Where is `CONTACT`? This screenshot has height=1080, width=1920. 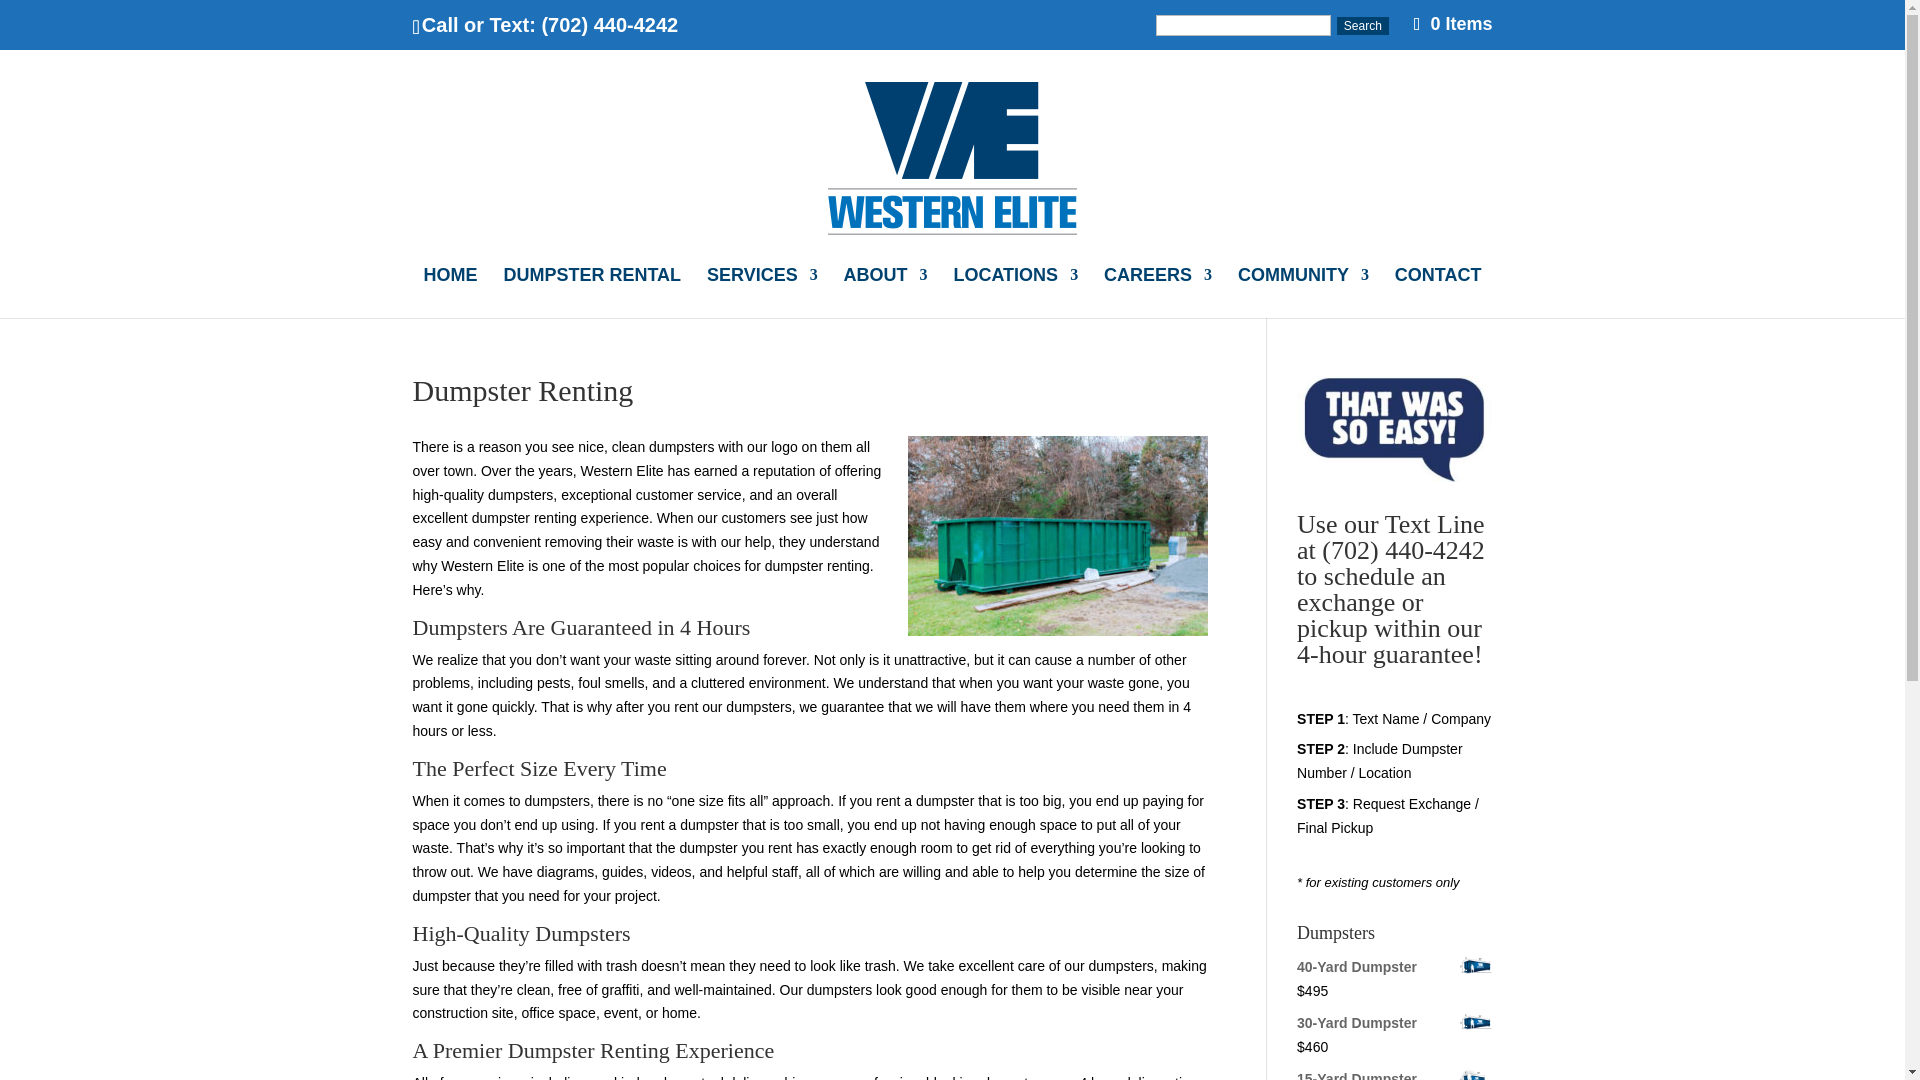
CONTACT is located at coordinates (1438, 292).